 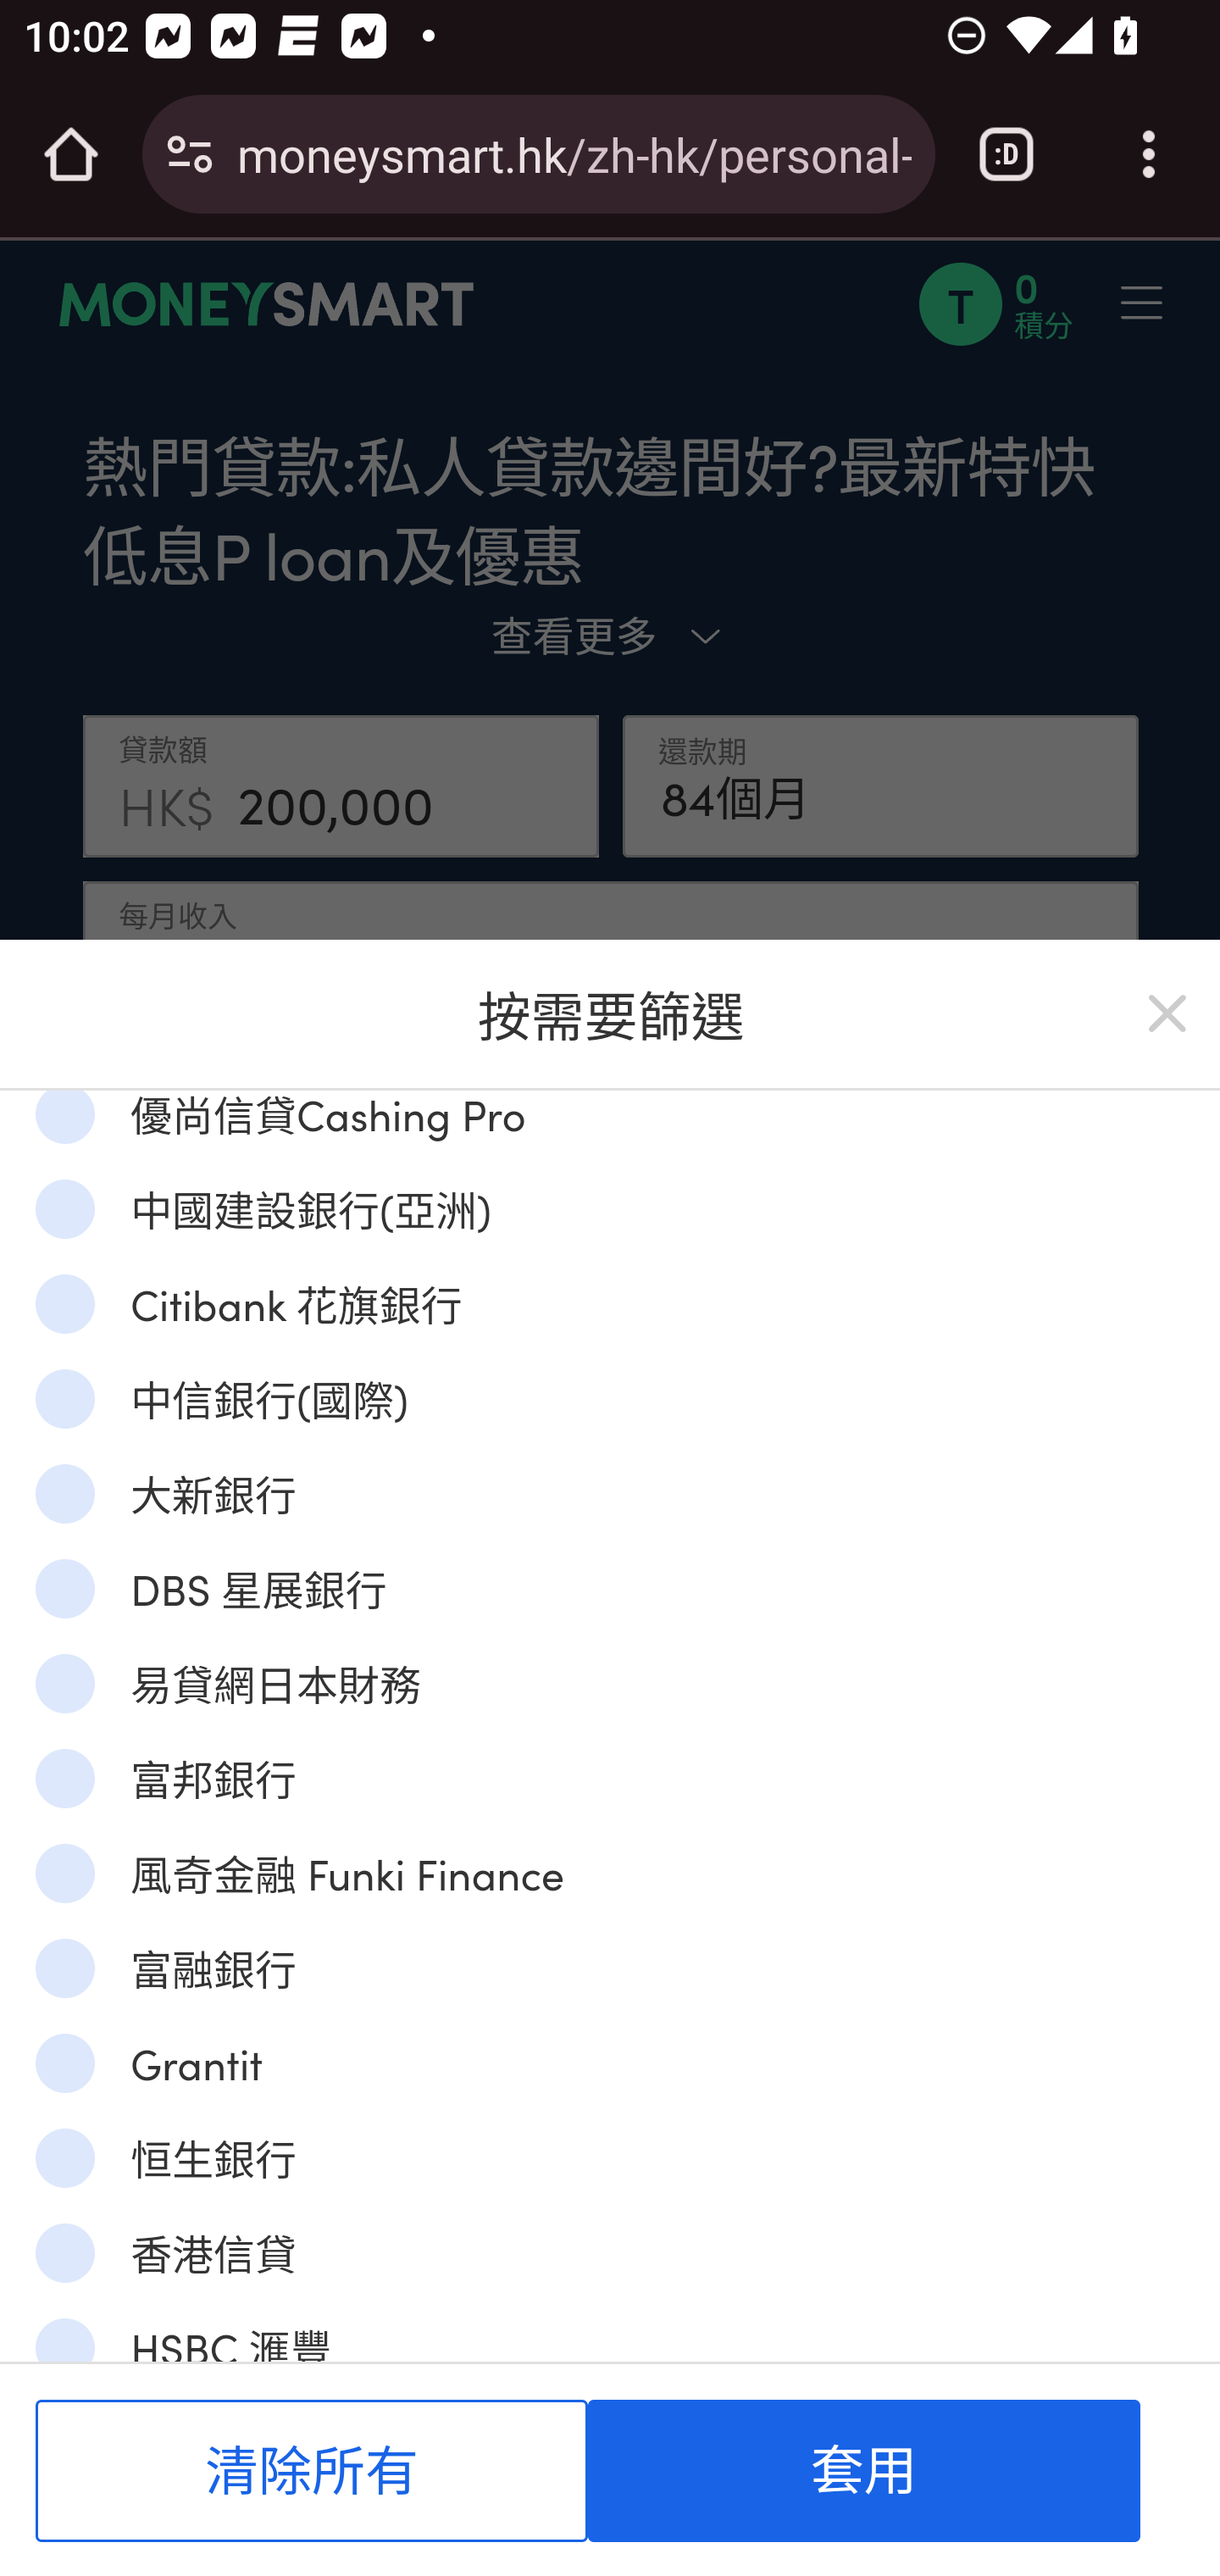 I want to click on Switch or close tabs, so click(x=1006, y=154).